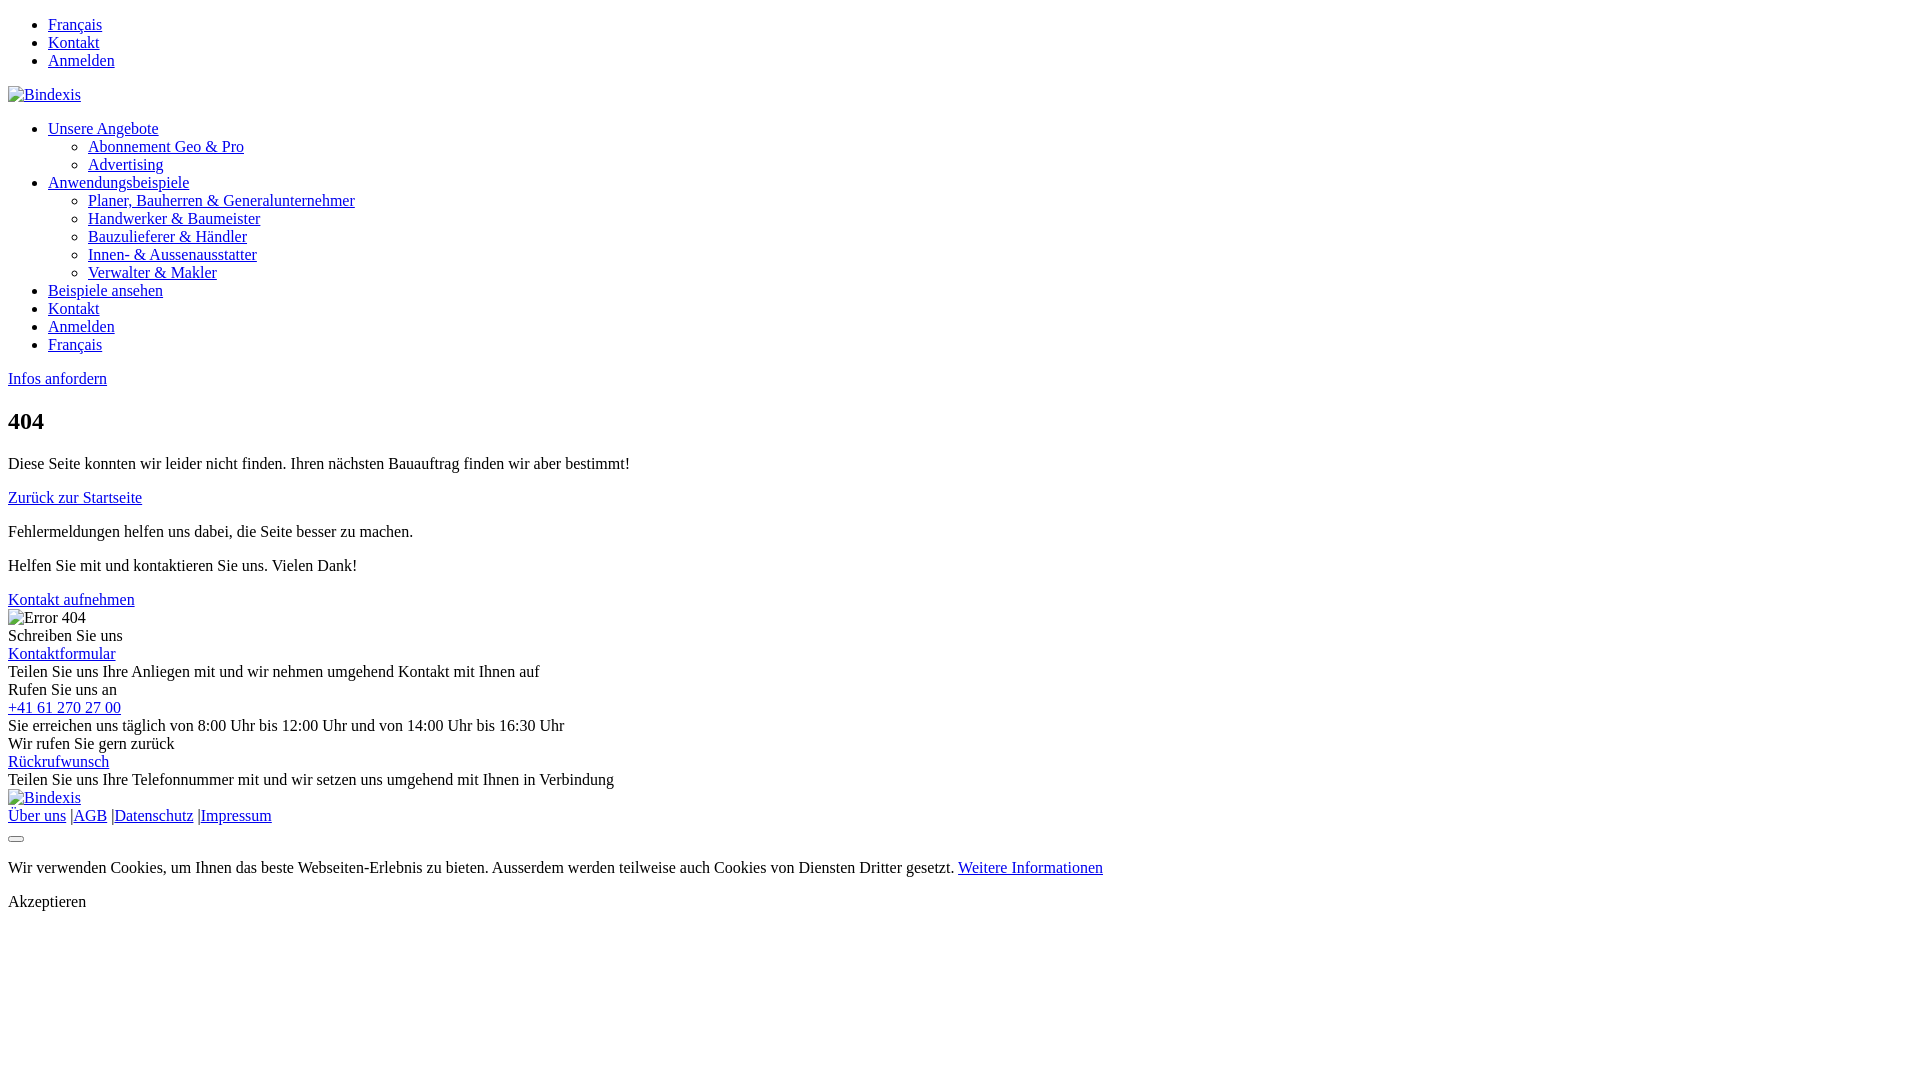 The image size is (1920, 1080). What do you see at coordinates (1030, 868) in the screenshot?
I see `Weitere Informationen` at bounding box center [1030, 868].